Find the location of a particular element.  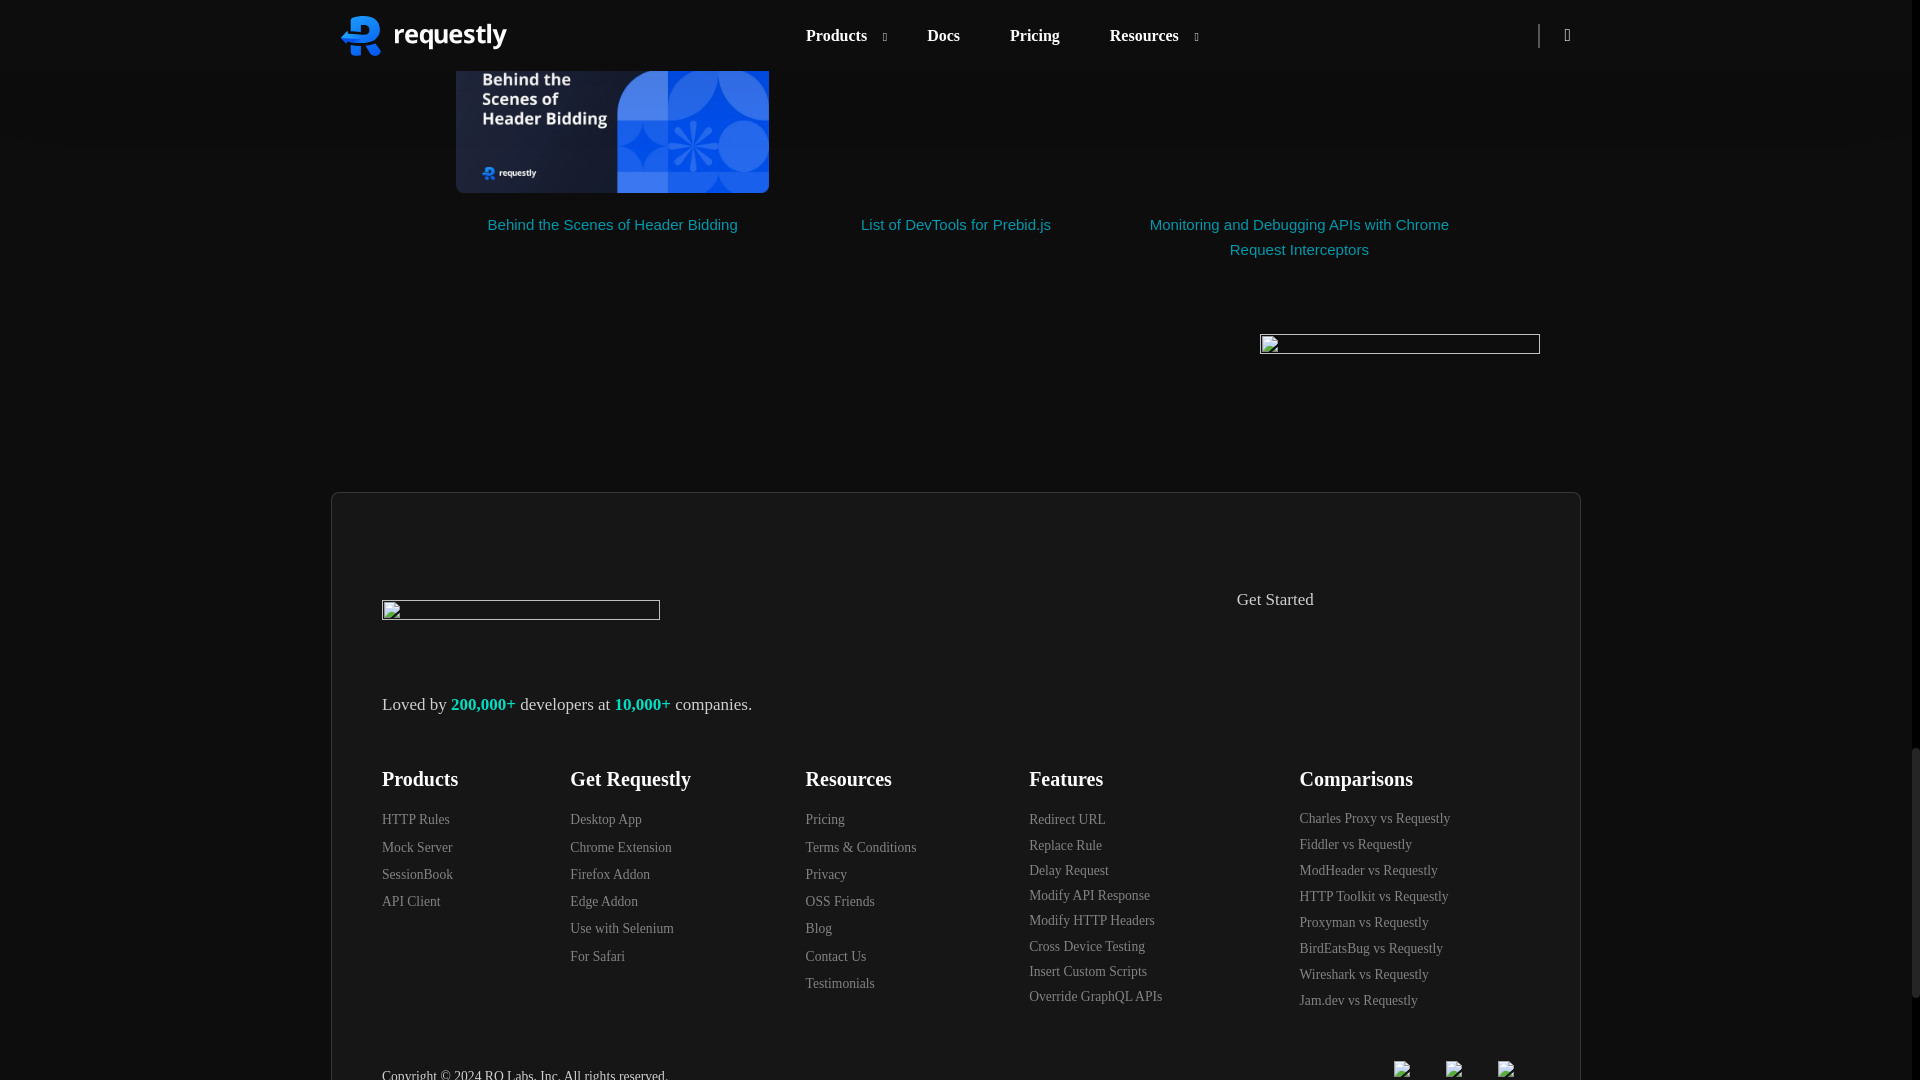

Requestly-Logo-Dark - Requestly is located at coordinates (521, 634).